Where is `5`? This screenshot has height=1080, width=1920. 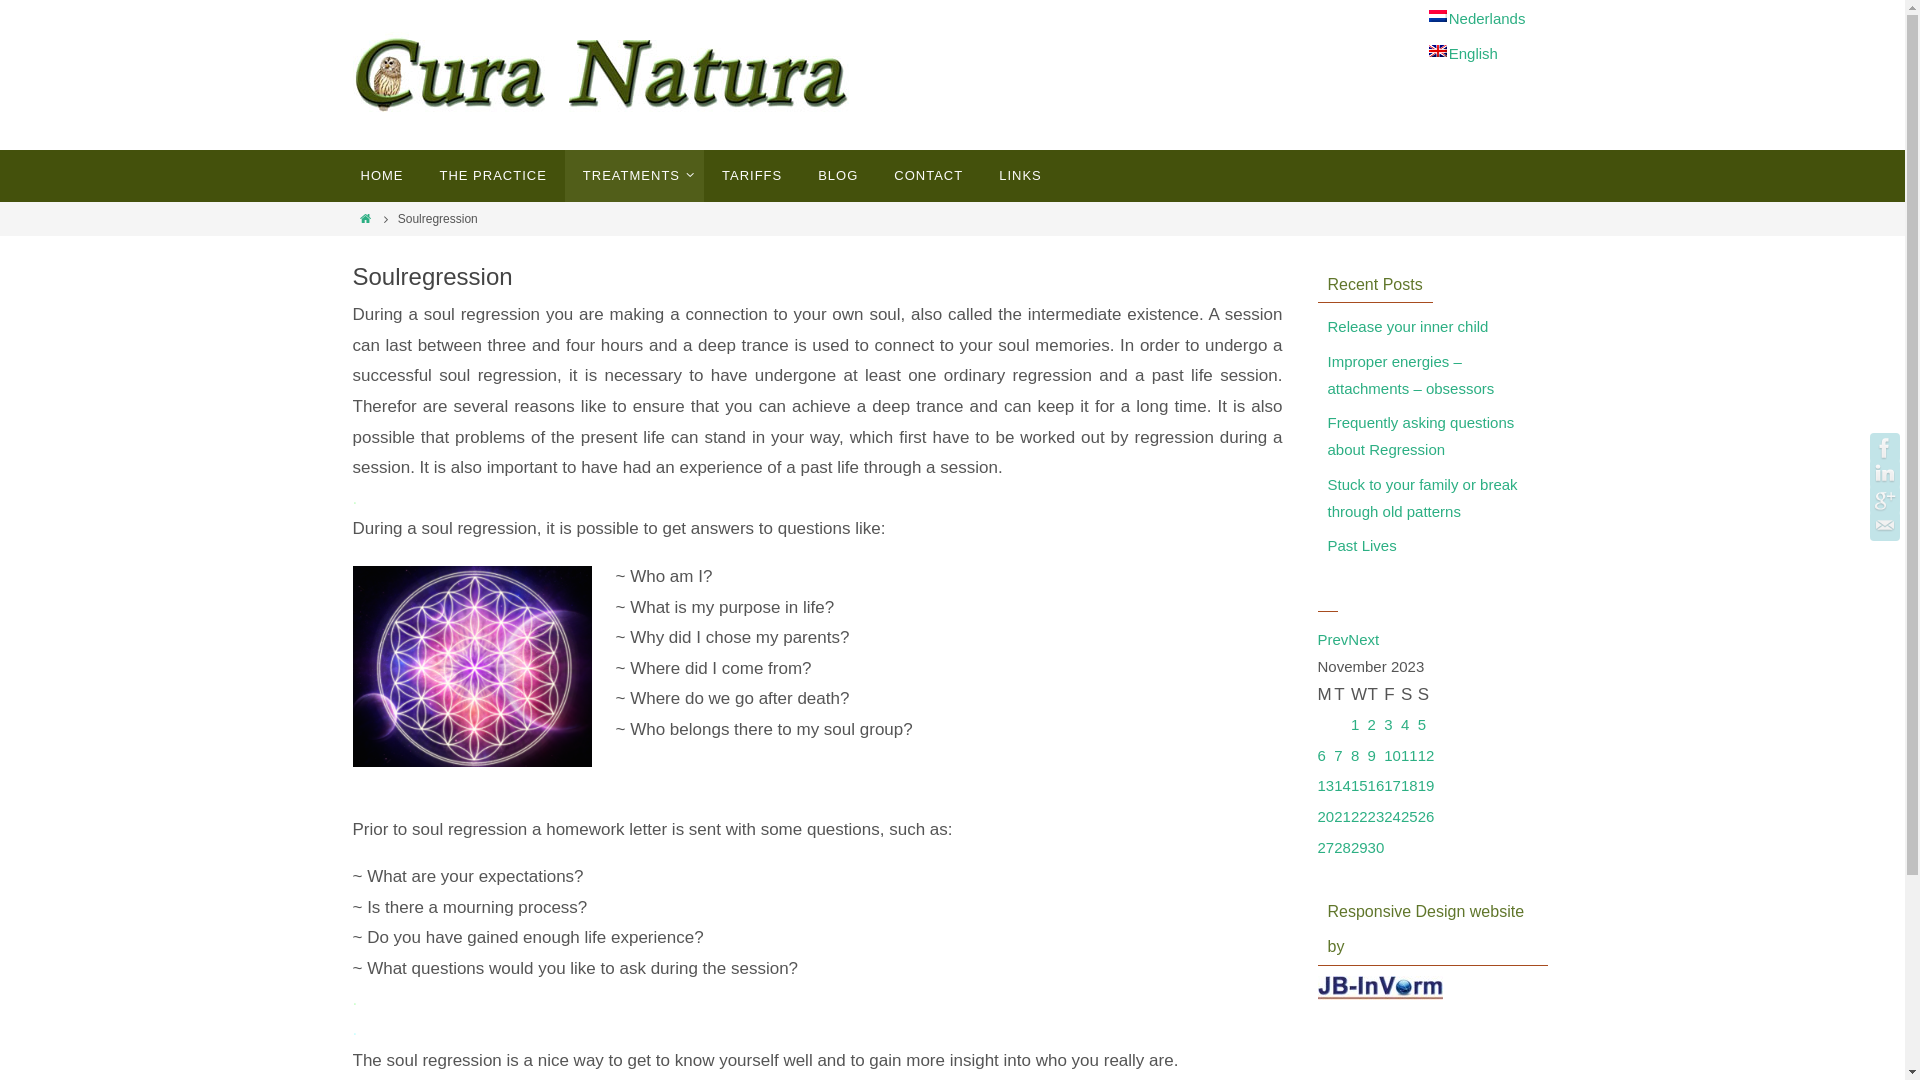
5 is located at coordinates (1422, 725).